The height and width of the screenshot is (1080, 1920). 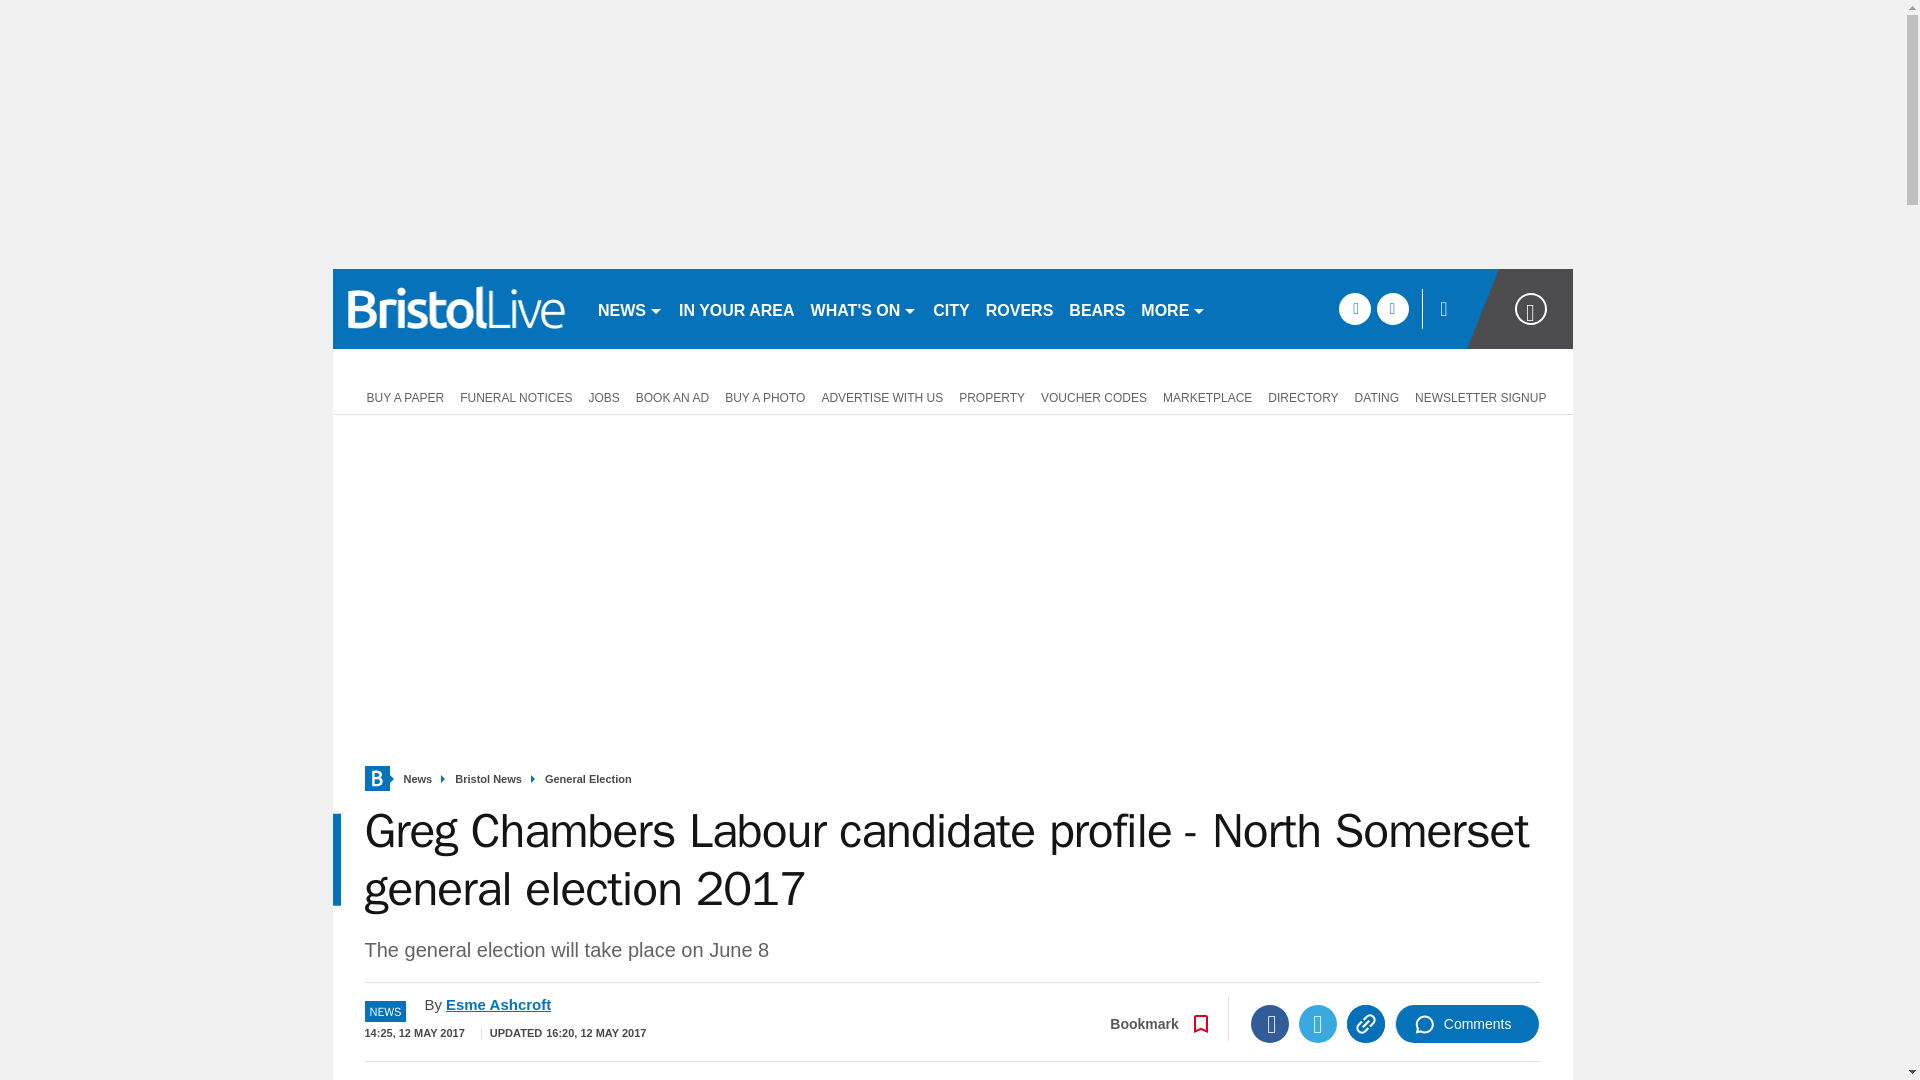 I want to click on IN YOUR AREA, so click(x=736, y=308).